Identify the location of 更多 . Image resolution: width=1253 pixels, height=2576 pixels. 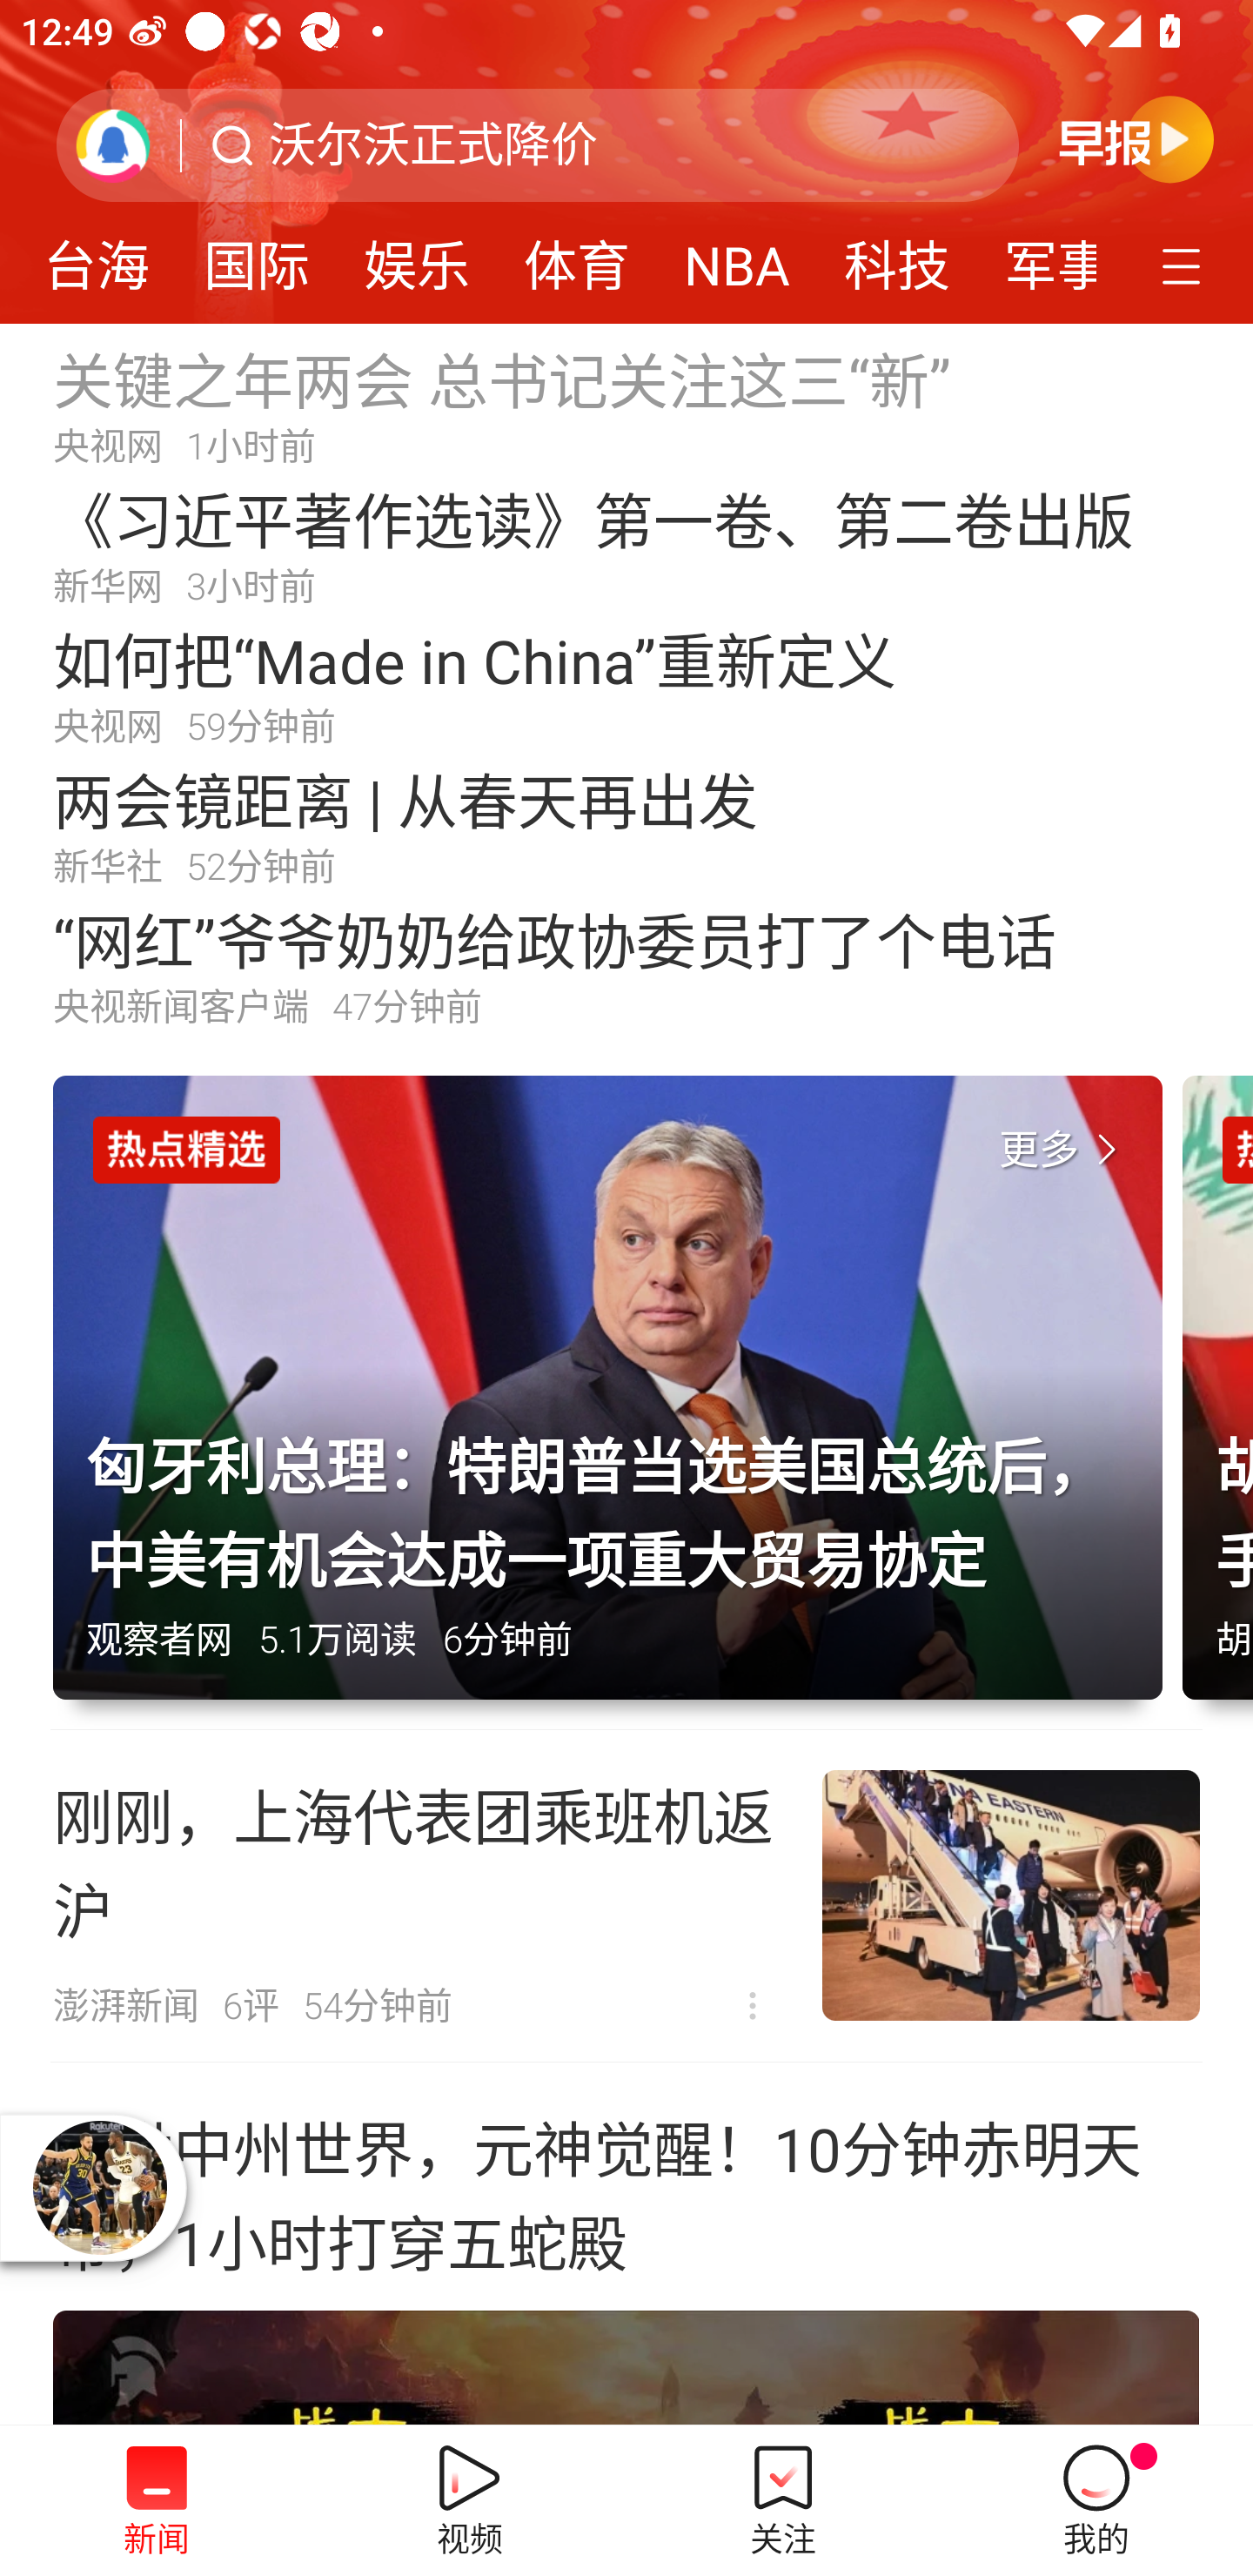
(1064, 1150).